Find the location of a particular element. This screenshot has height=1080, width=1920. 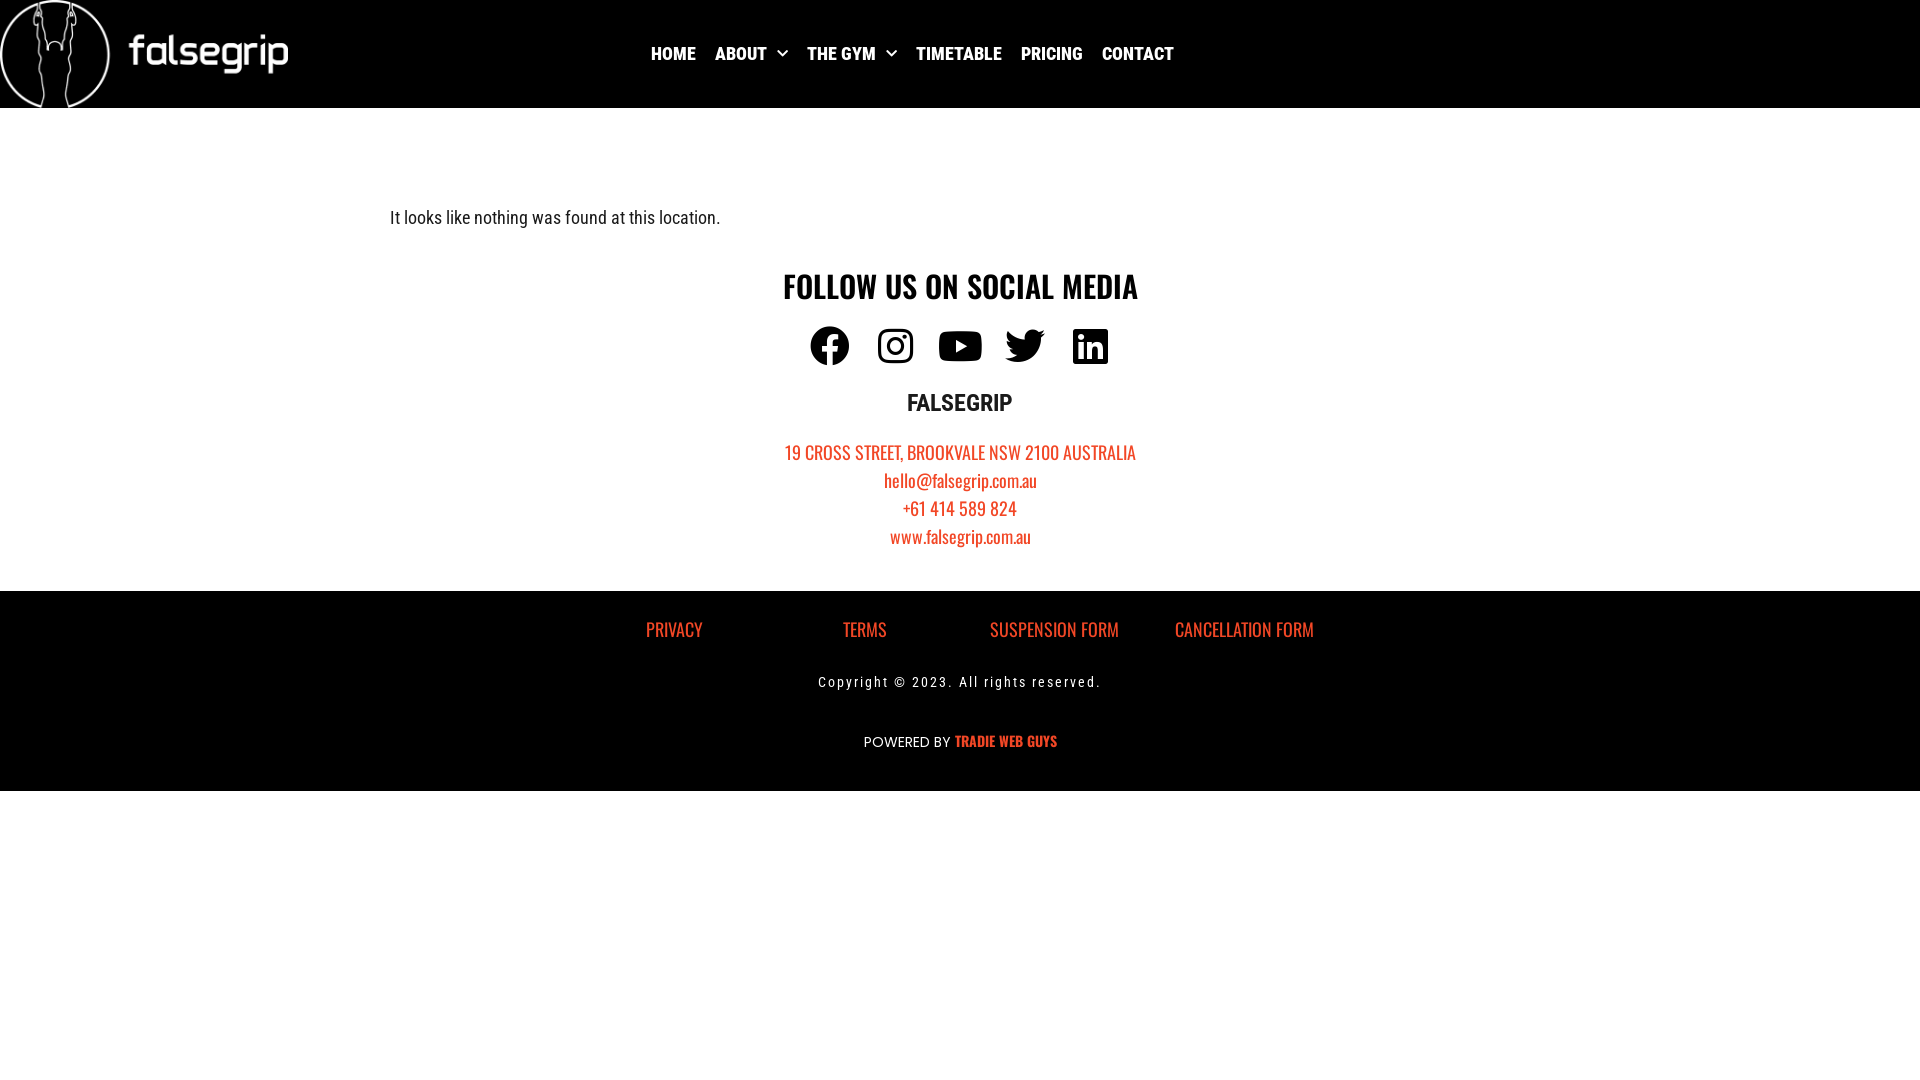

TRADIE WEB GUYS is located at coordinates (1005, 740).